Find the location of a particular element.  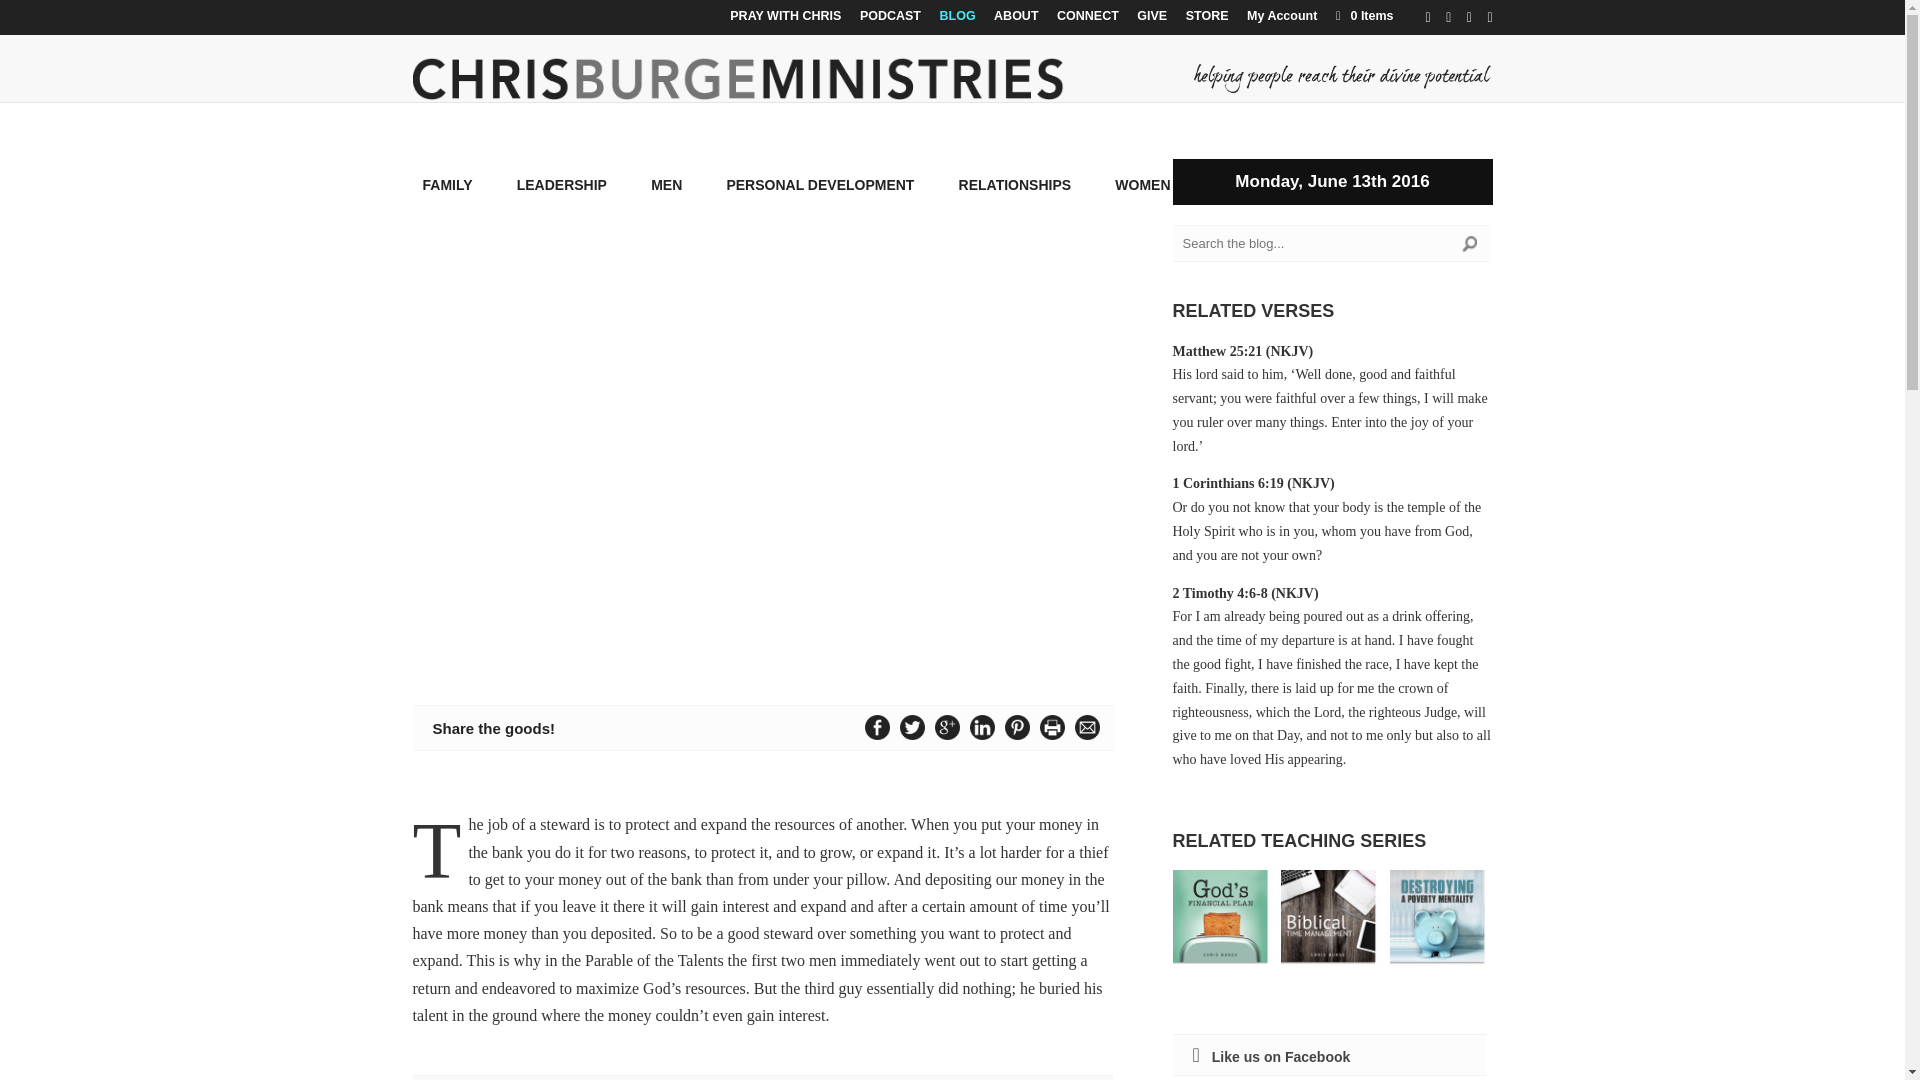

PODCAST is located at coordinates (890, 21).